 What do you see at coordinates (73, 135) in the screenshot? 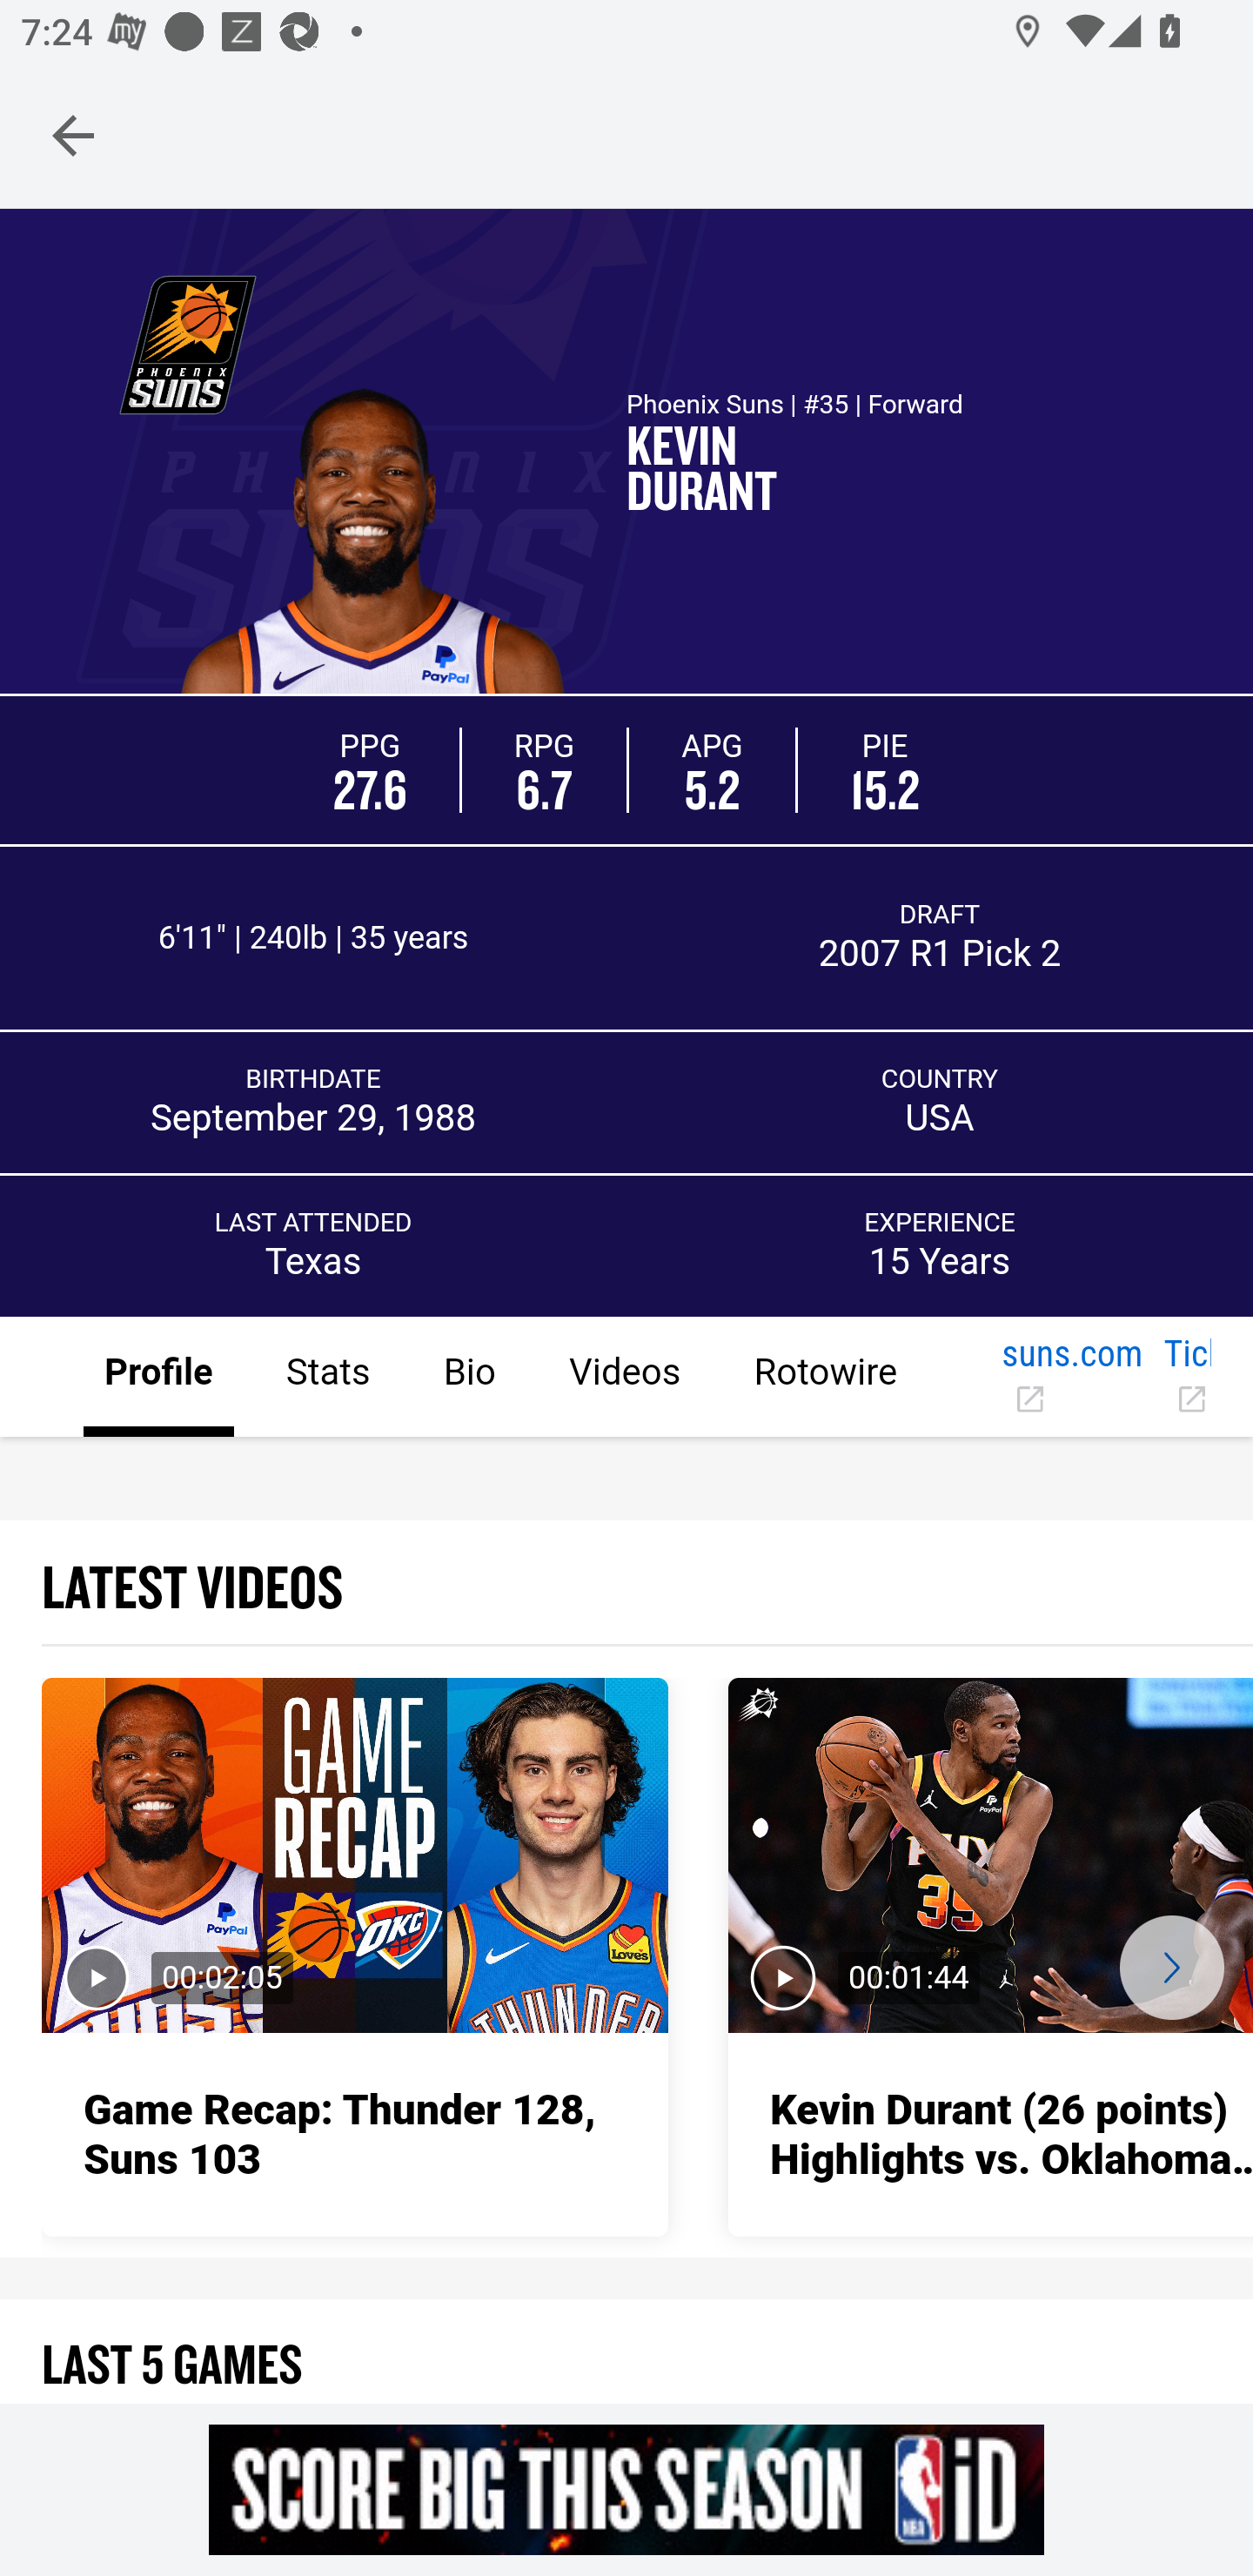
I see `Navigate up` at bounding box center [73, 135].